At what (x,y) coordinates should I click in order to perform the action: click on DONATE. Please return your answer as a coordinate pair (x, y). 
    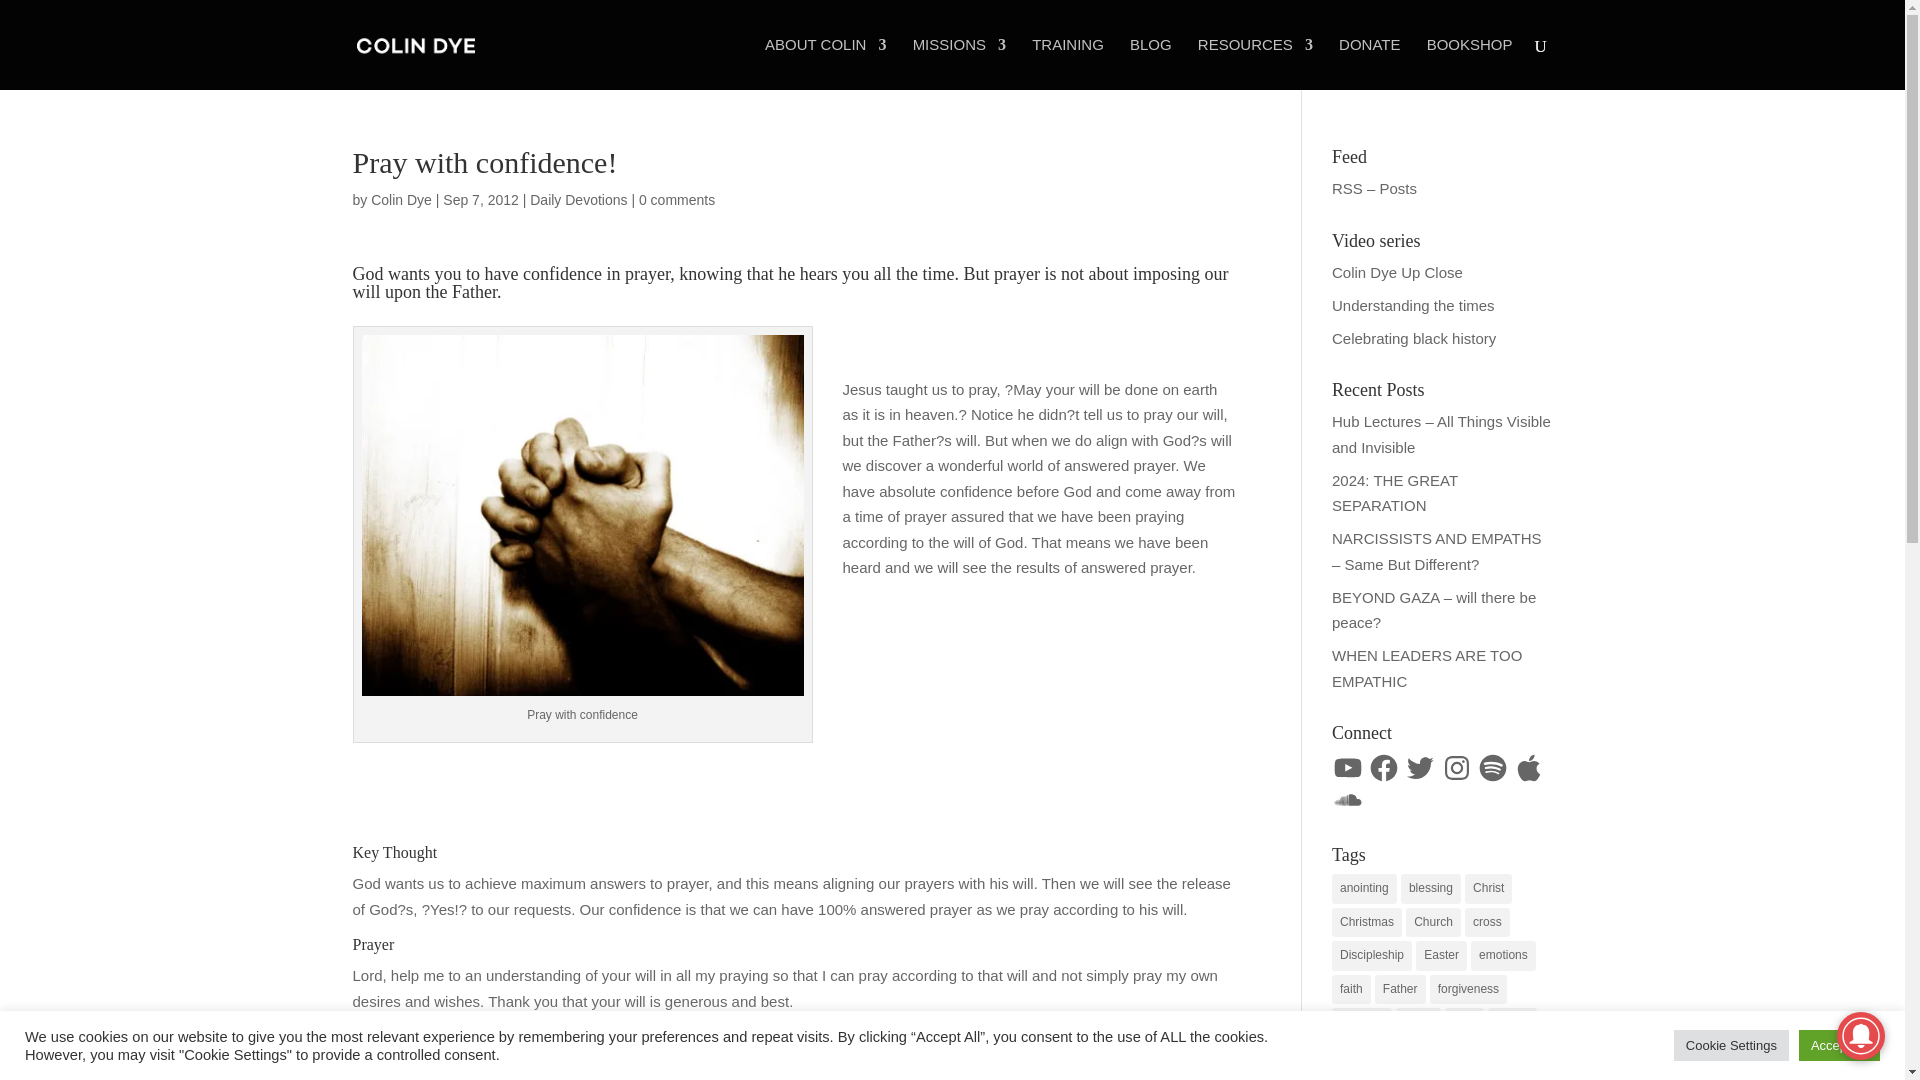
    Looking at the image, I should click on (1368, 63).